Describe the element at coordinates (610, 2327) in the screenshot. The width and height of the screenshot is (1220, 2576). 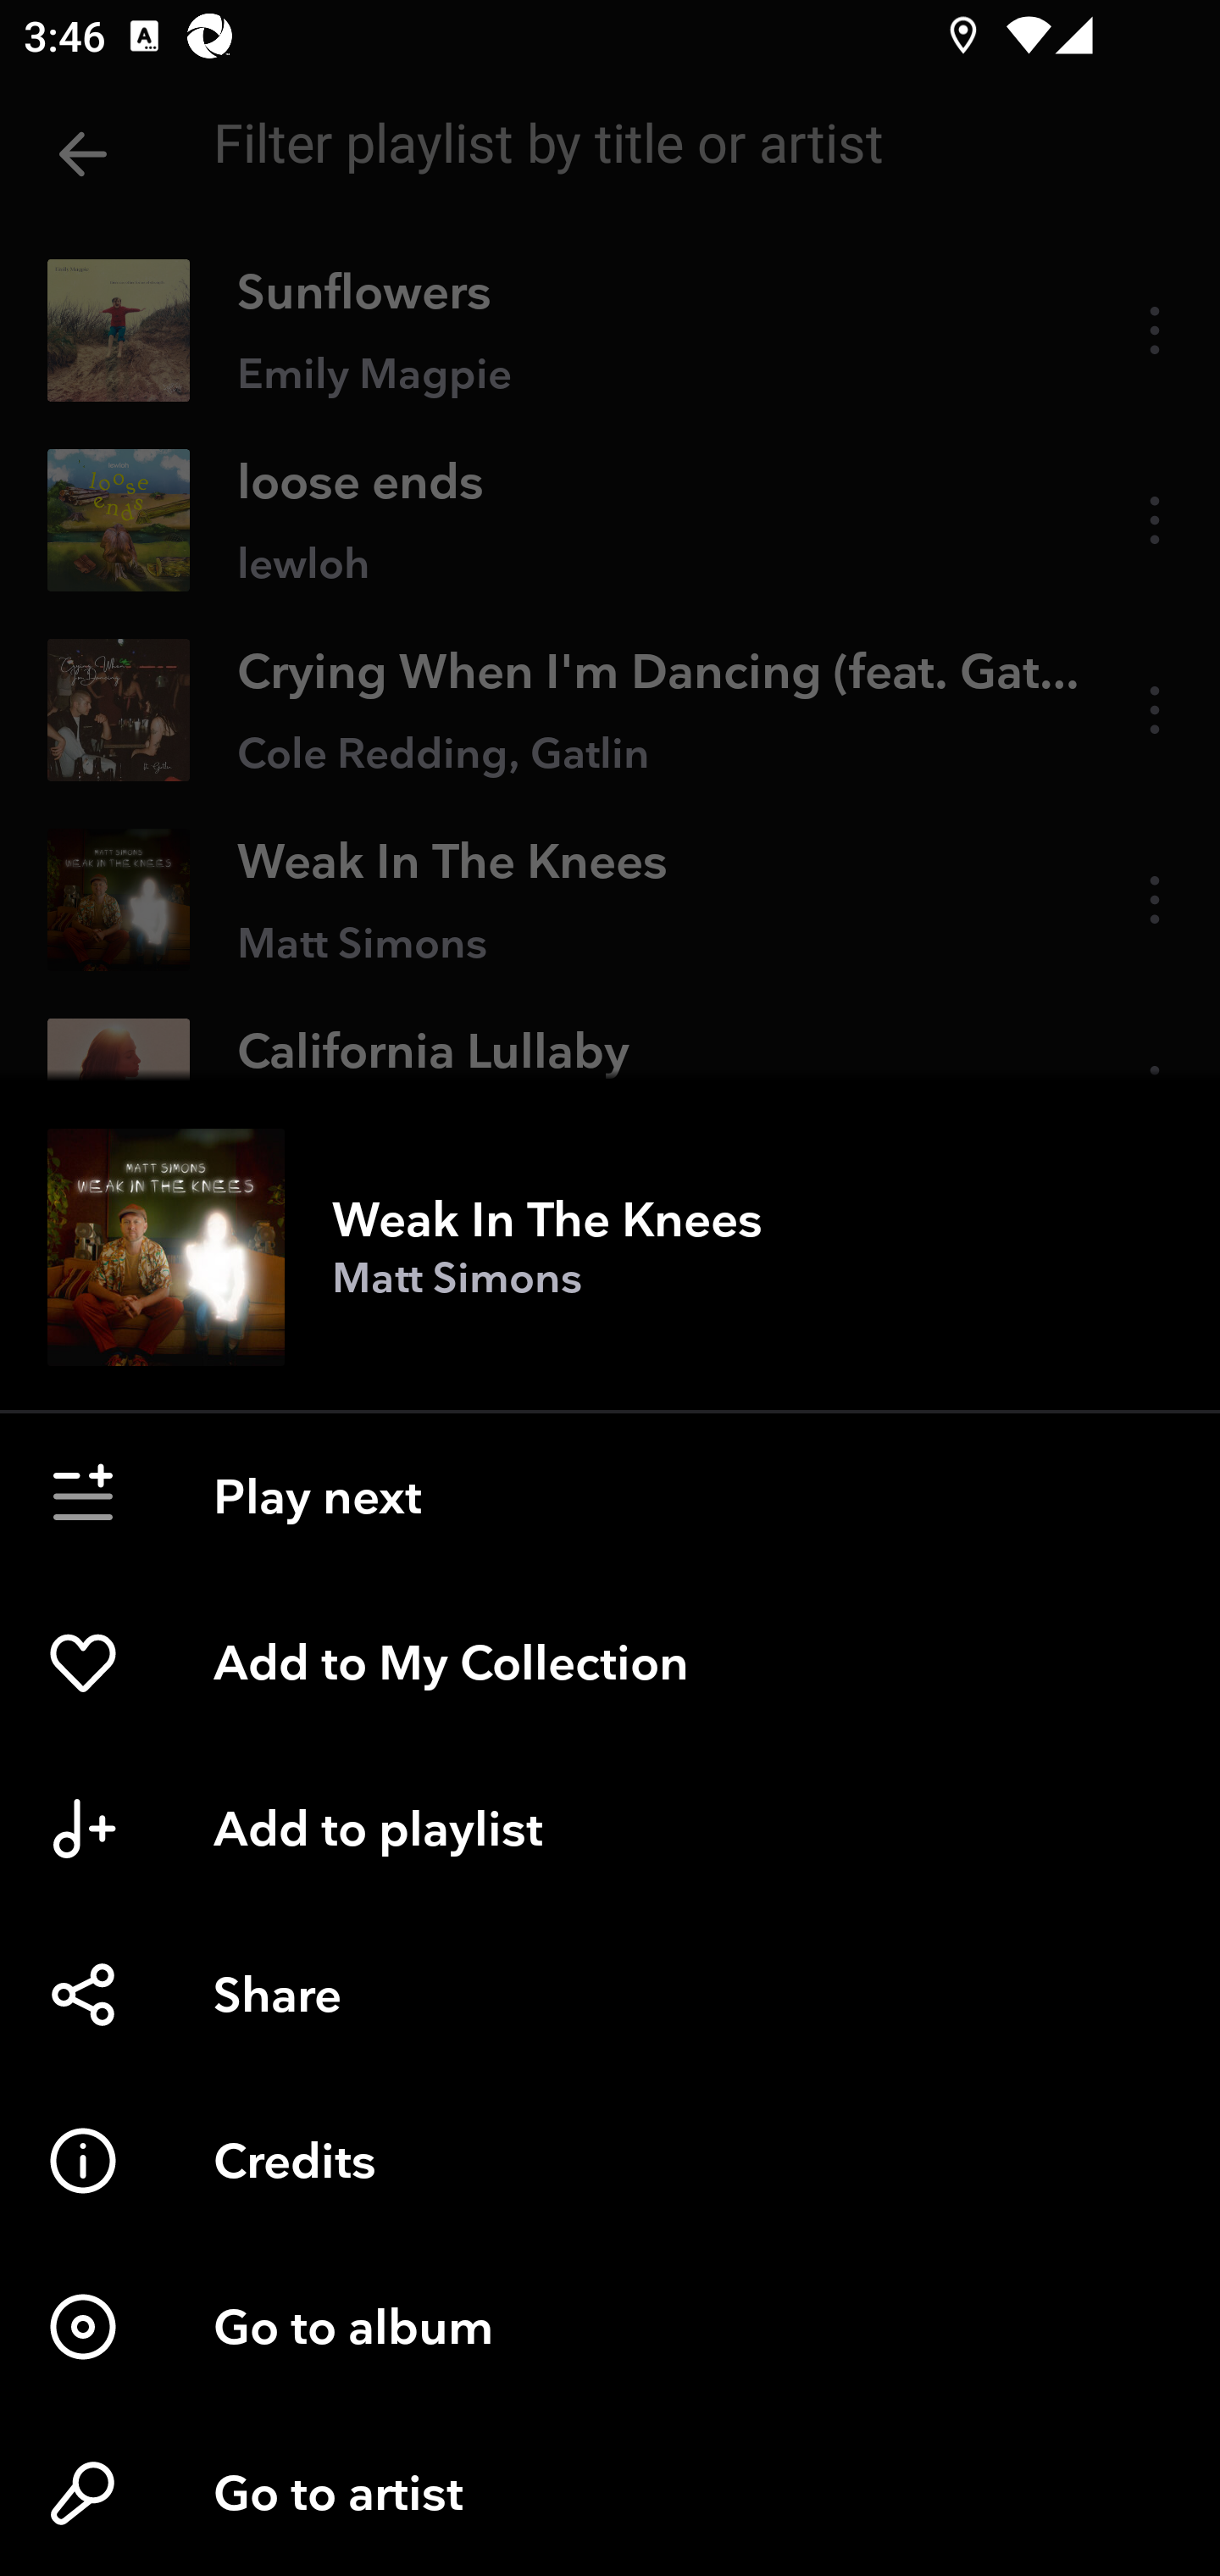
I see `Go to album` at that location.